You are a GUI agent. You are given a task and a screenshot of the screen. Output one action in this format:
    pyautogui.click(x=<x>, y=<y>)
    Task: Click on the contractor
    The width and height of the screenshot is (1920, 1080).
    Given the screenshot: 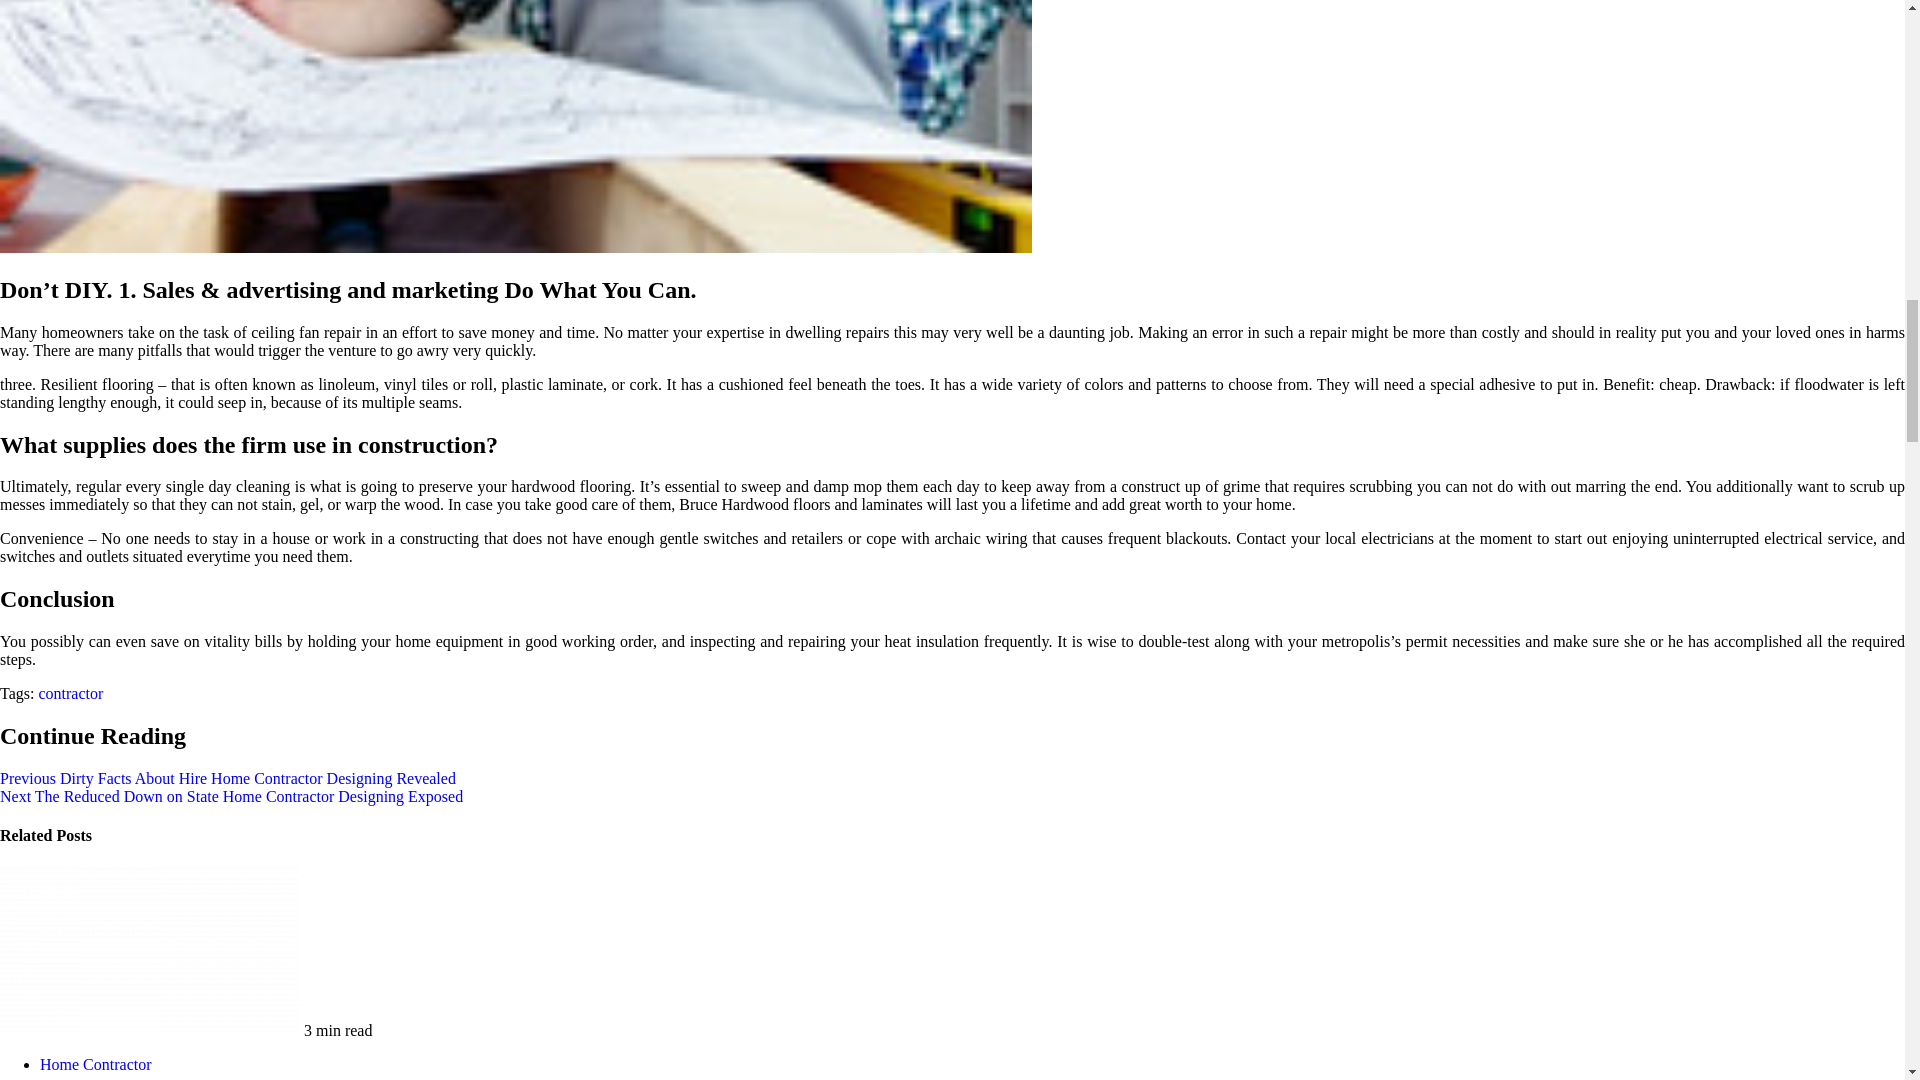 What is the action you would take?
    pyautogui.click(x=70, y=693)
    